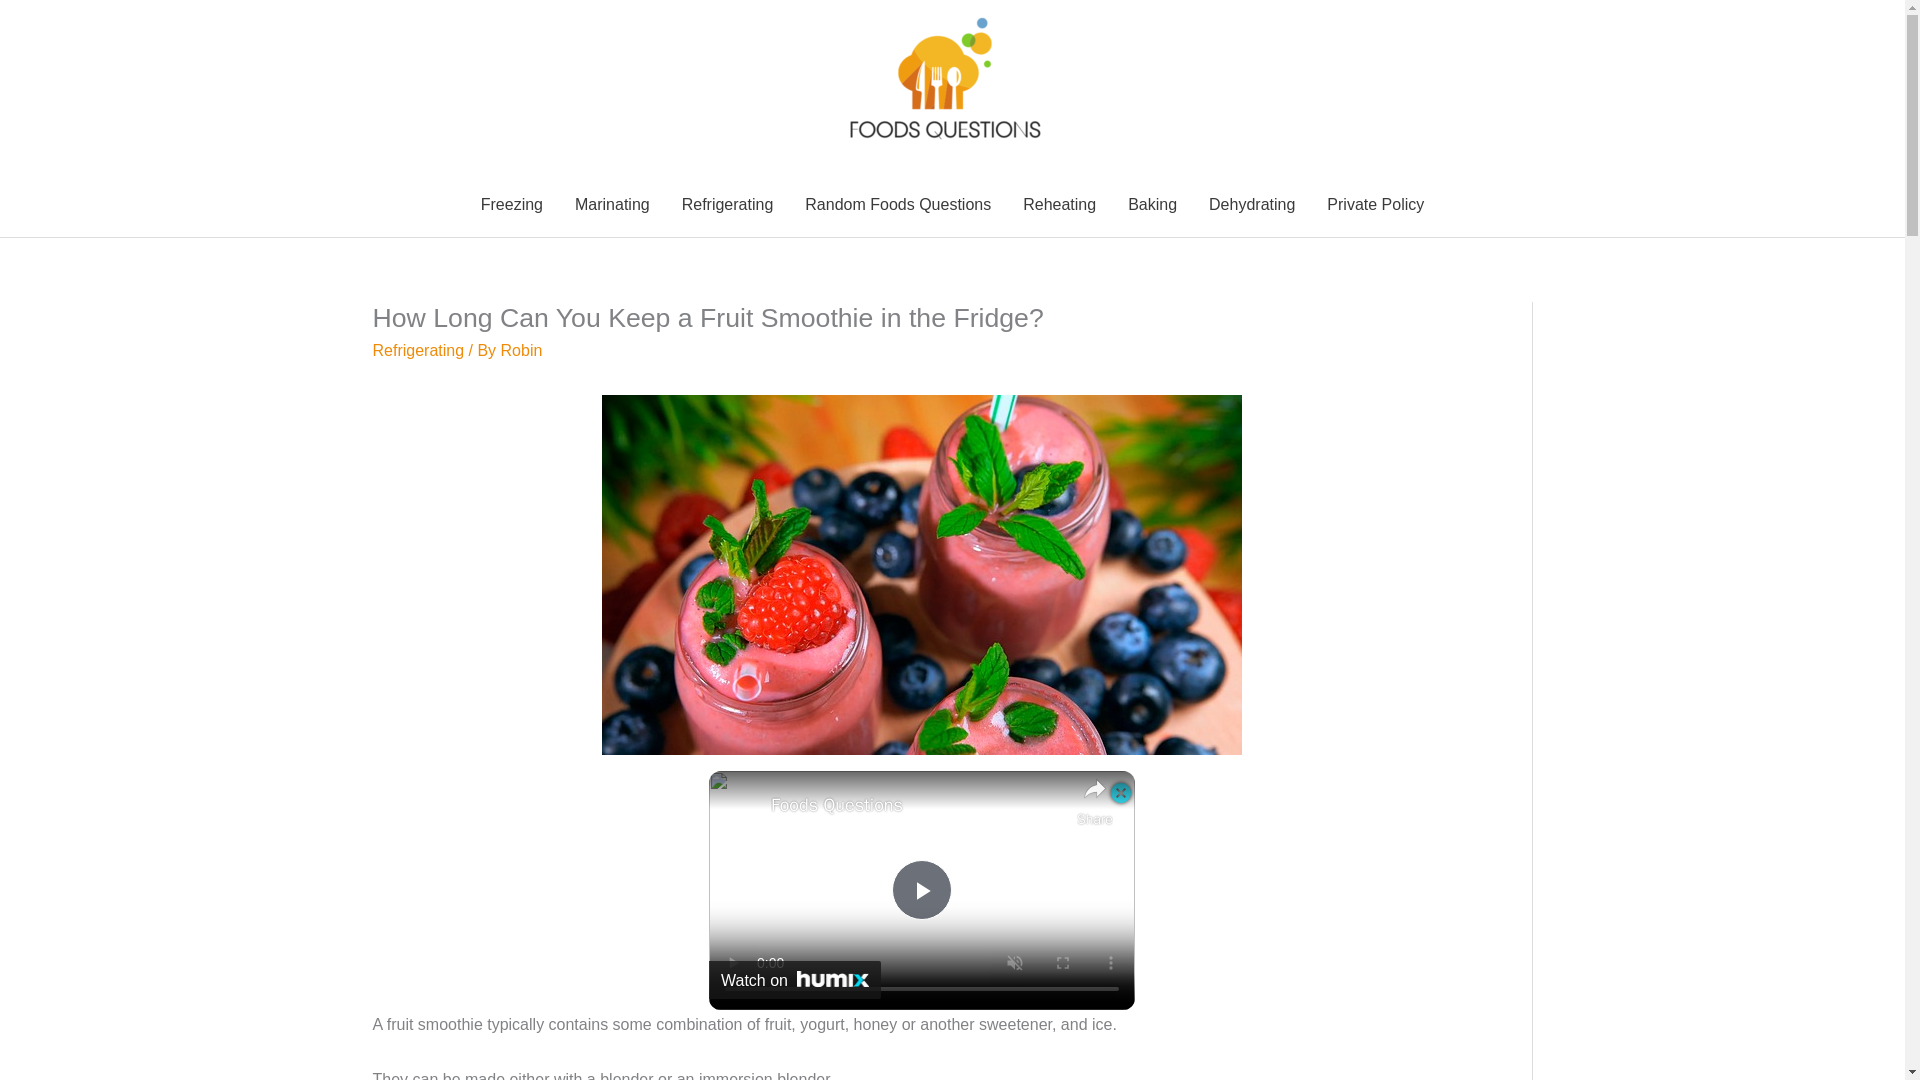 Image resolution: width=1920 pixels, height=1080 pixels. I want to click on Refrigerating, so click(418, 350).